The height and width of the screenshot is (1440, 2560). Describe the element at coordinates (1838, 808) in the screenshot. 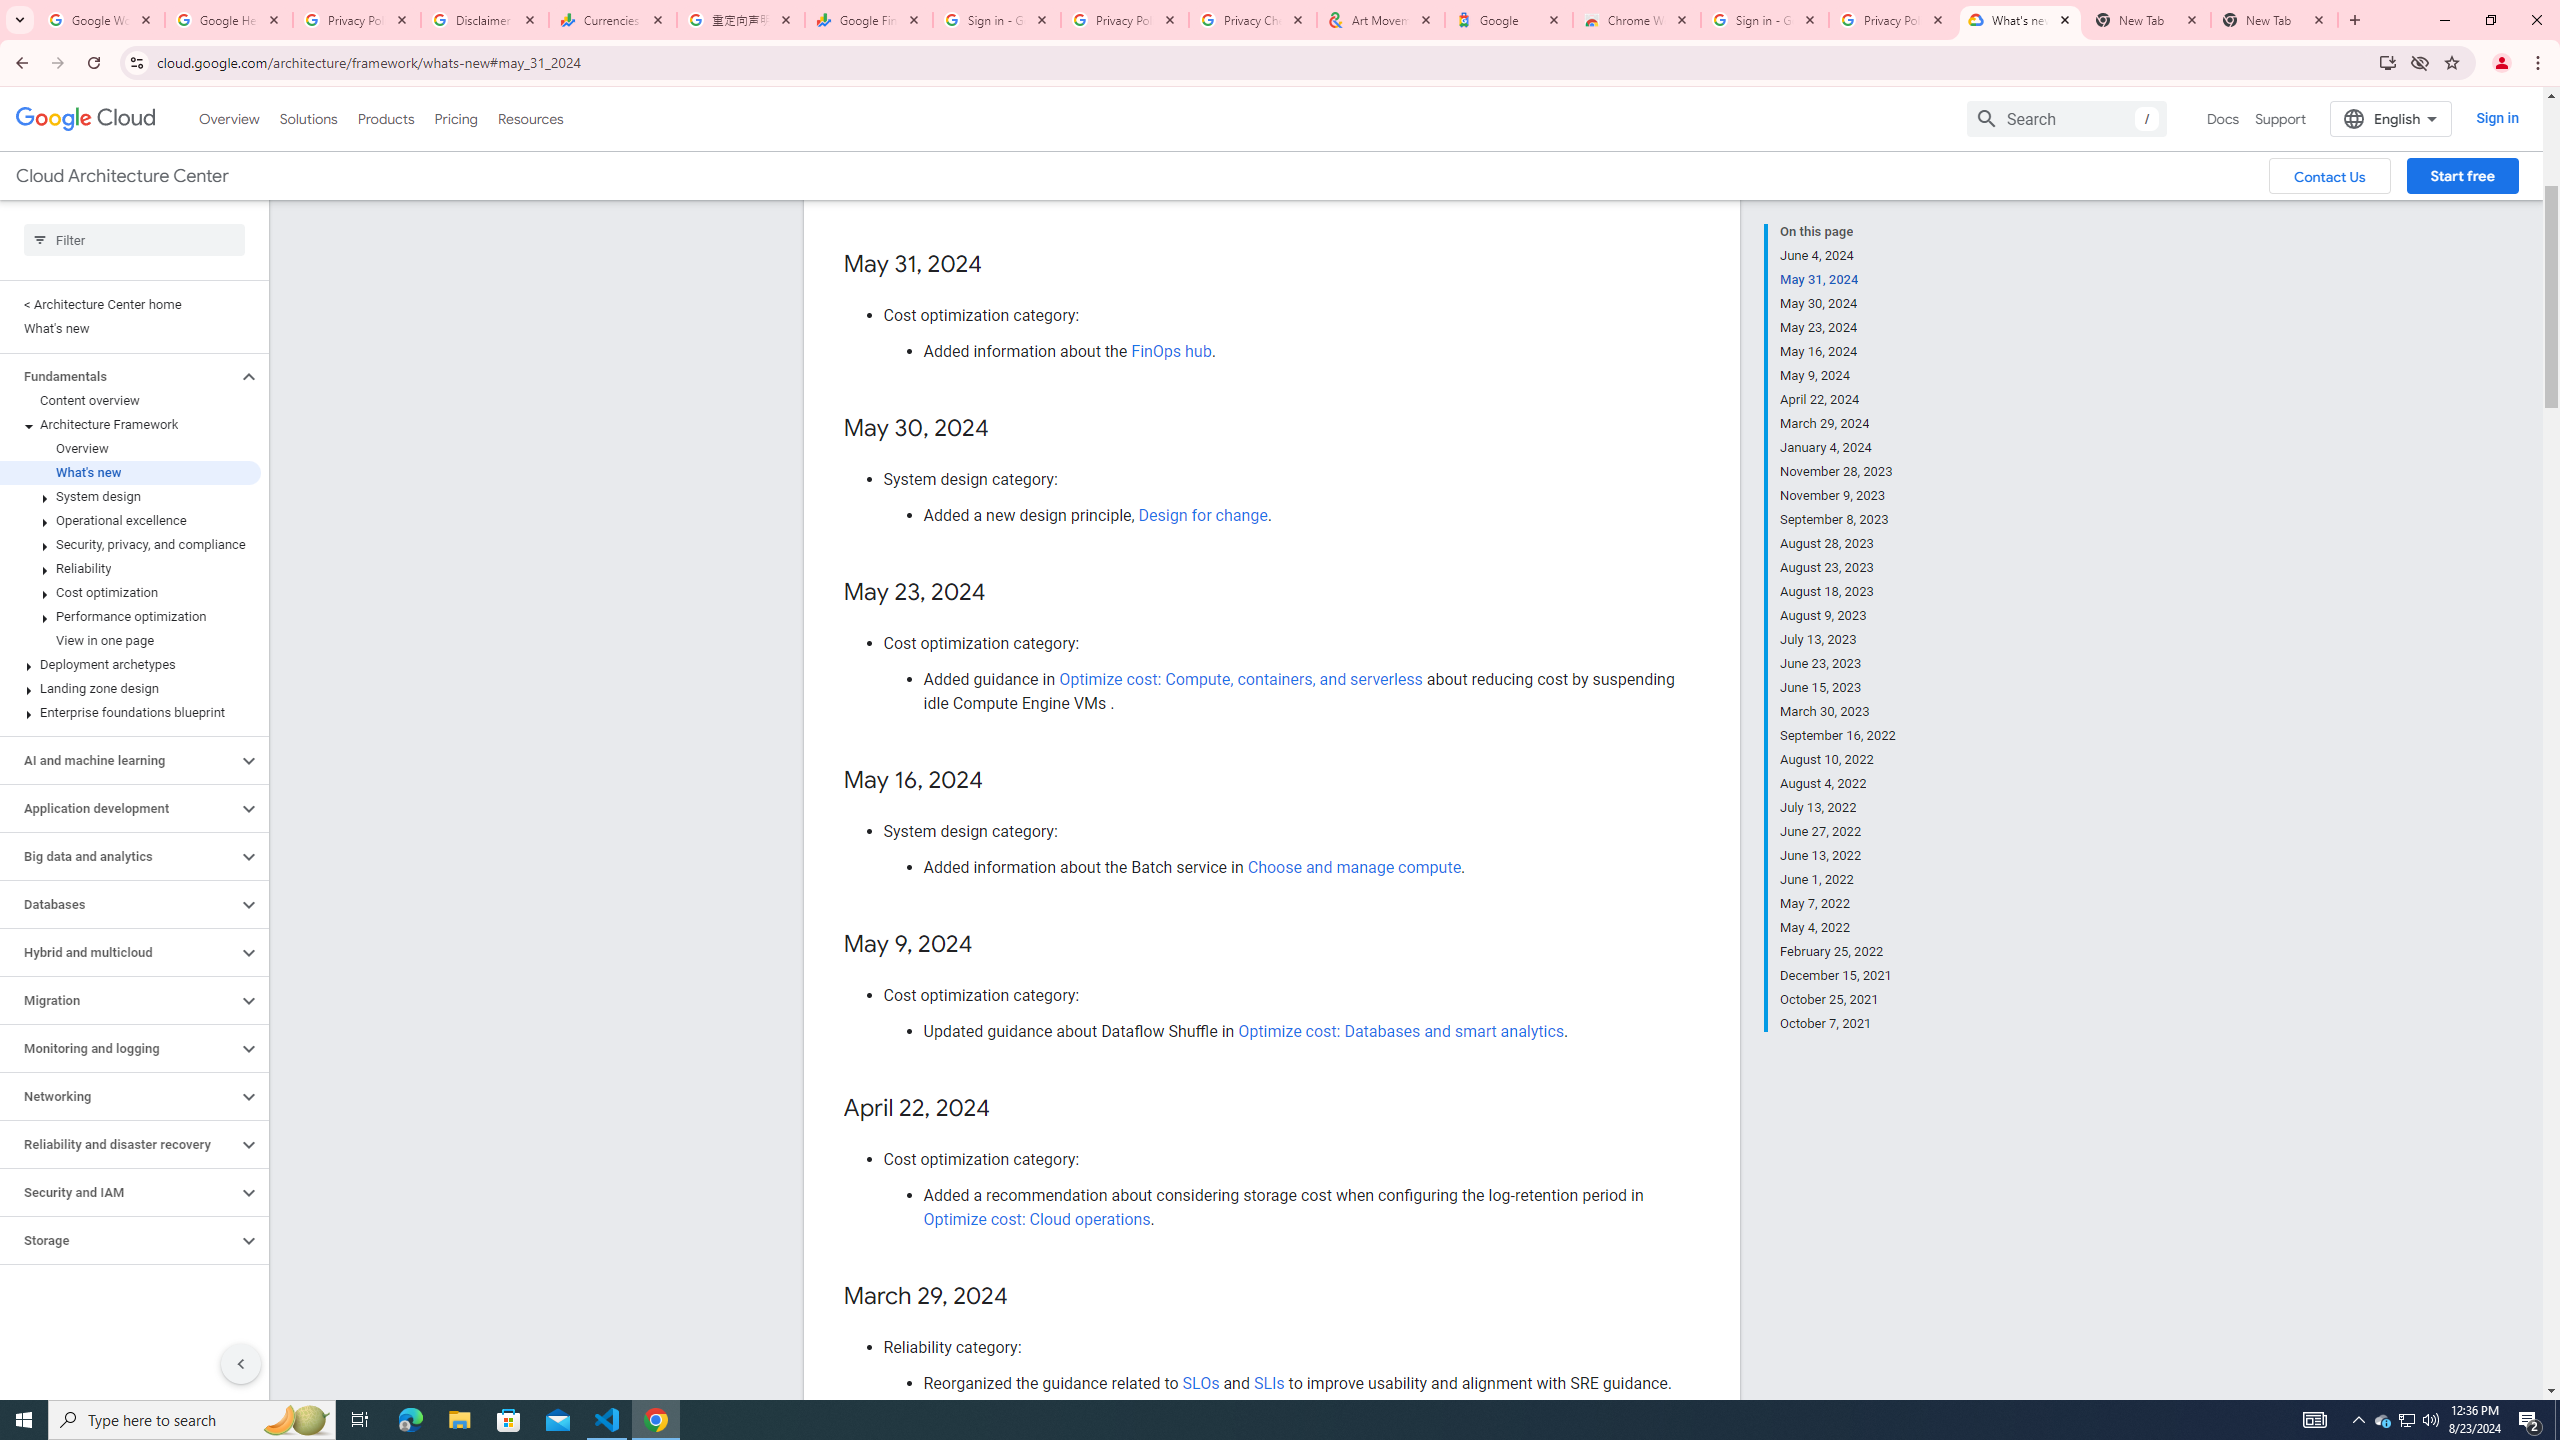

I see `July 13, 2022` at that location.